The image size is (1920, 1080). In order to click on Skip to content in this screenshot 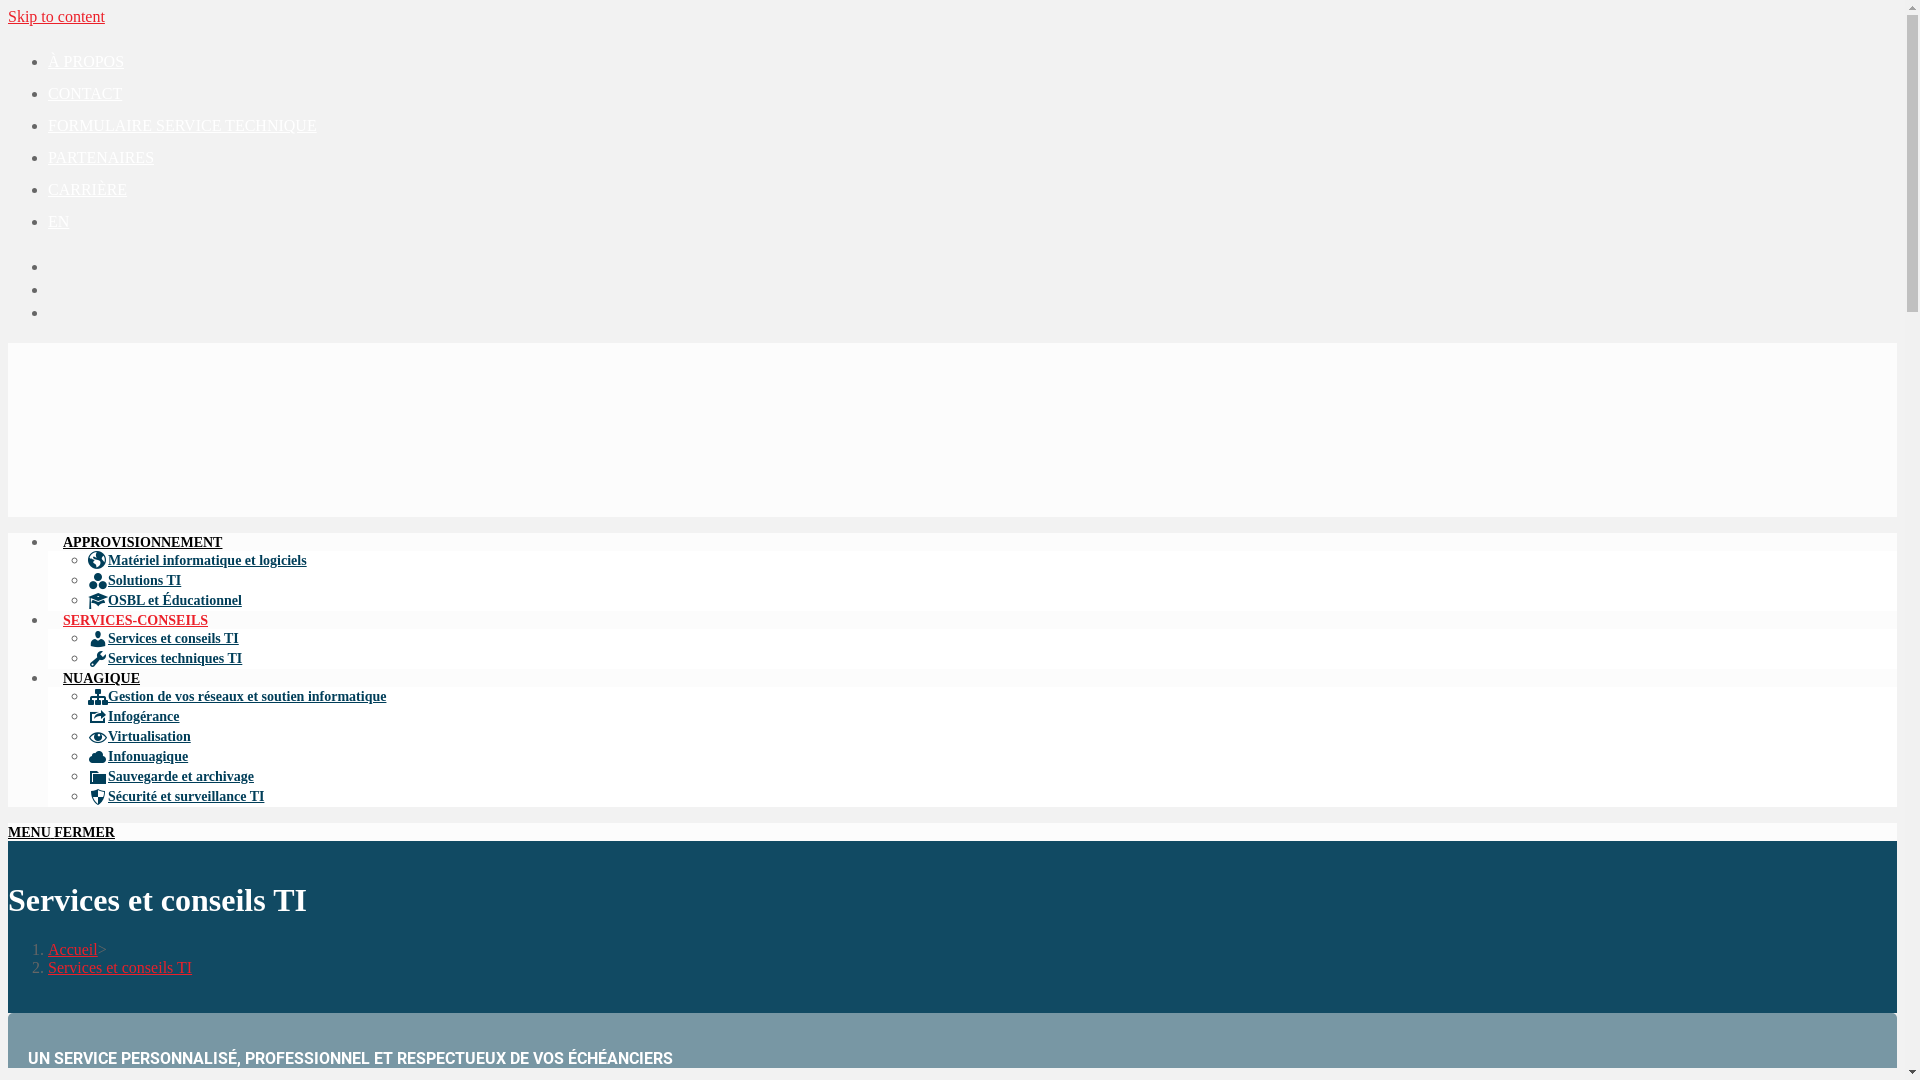, I will do `click(56, 16)`.